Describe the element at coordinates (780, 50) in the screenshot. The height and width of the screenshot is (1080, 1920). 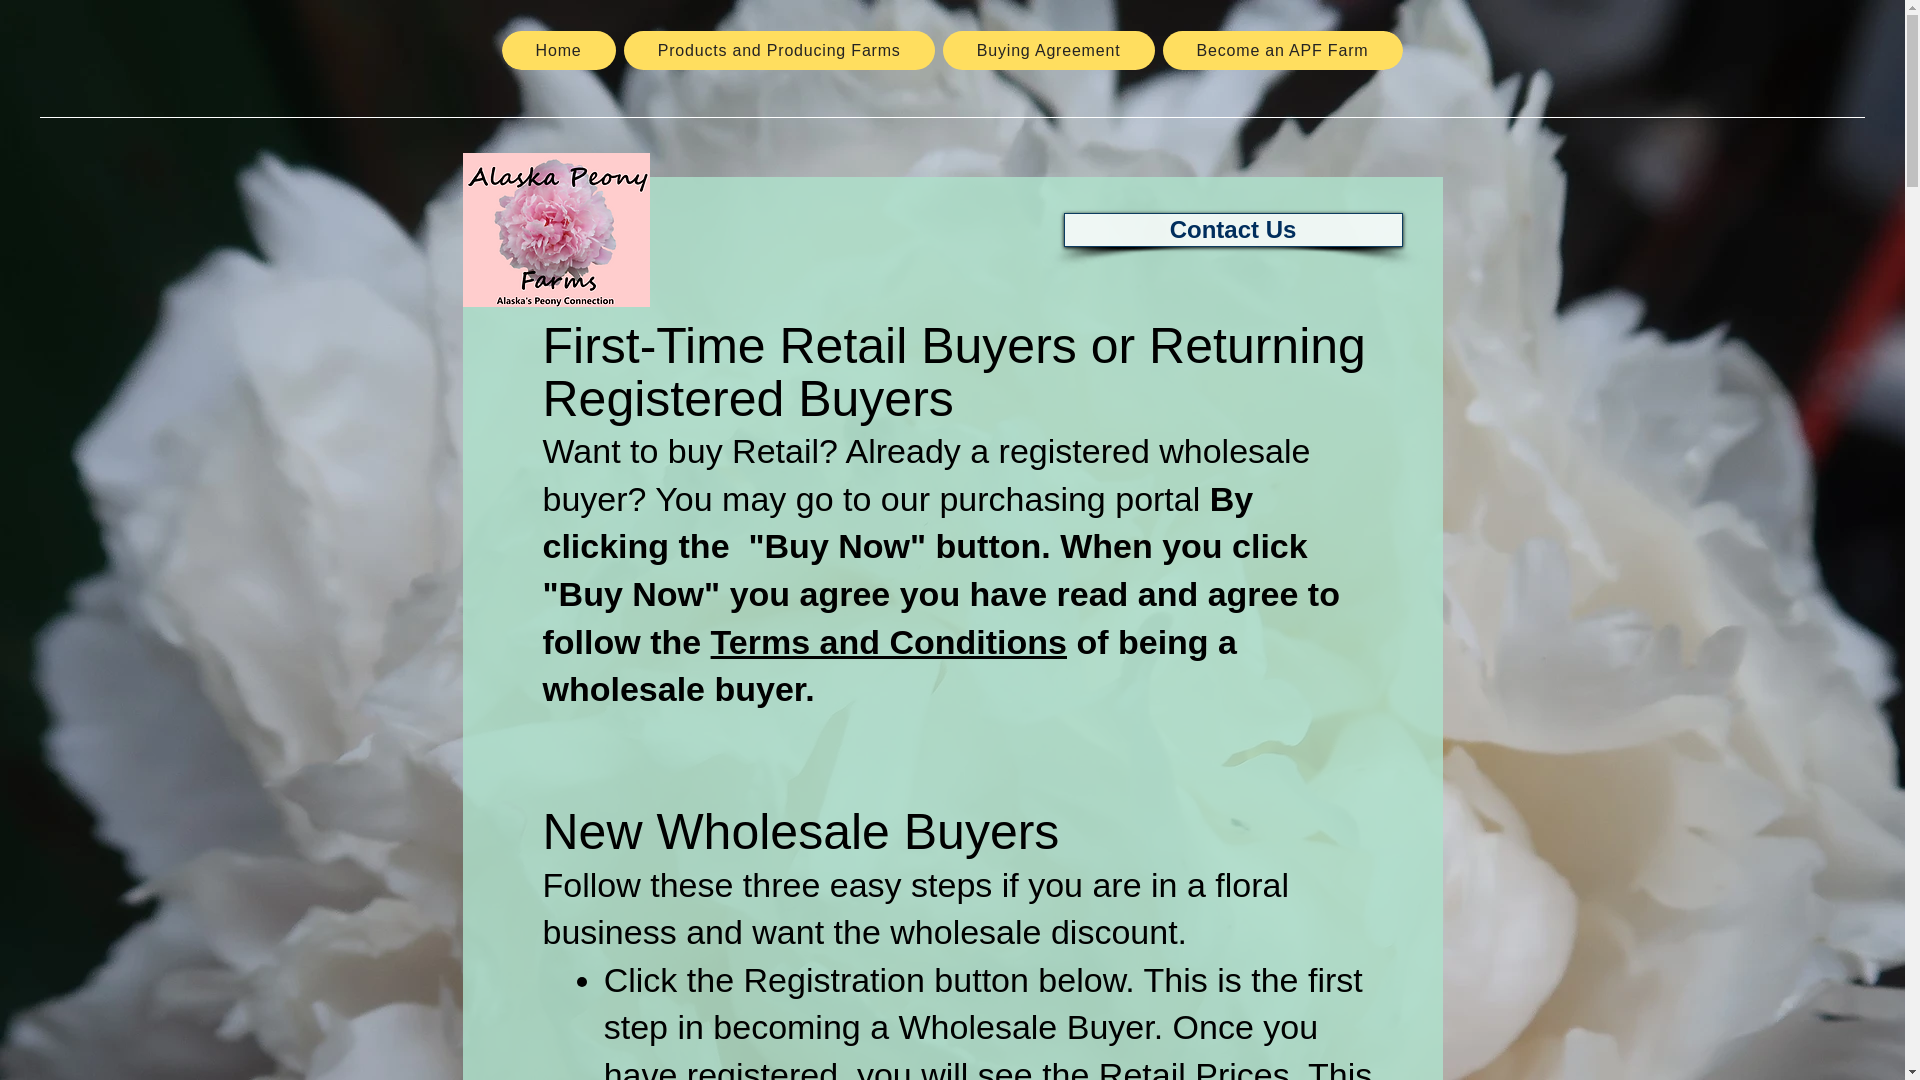
I see `Products and Producing Farms` at that location.